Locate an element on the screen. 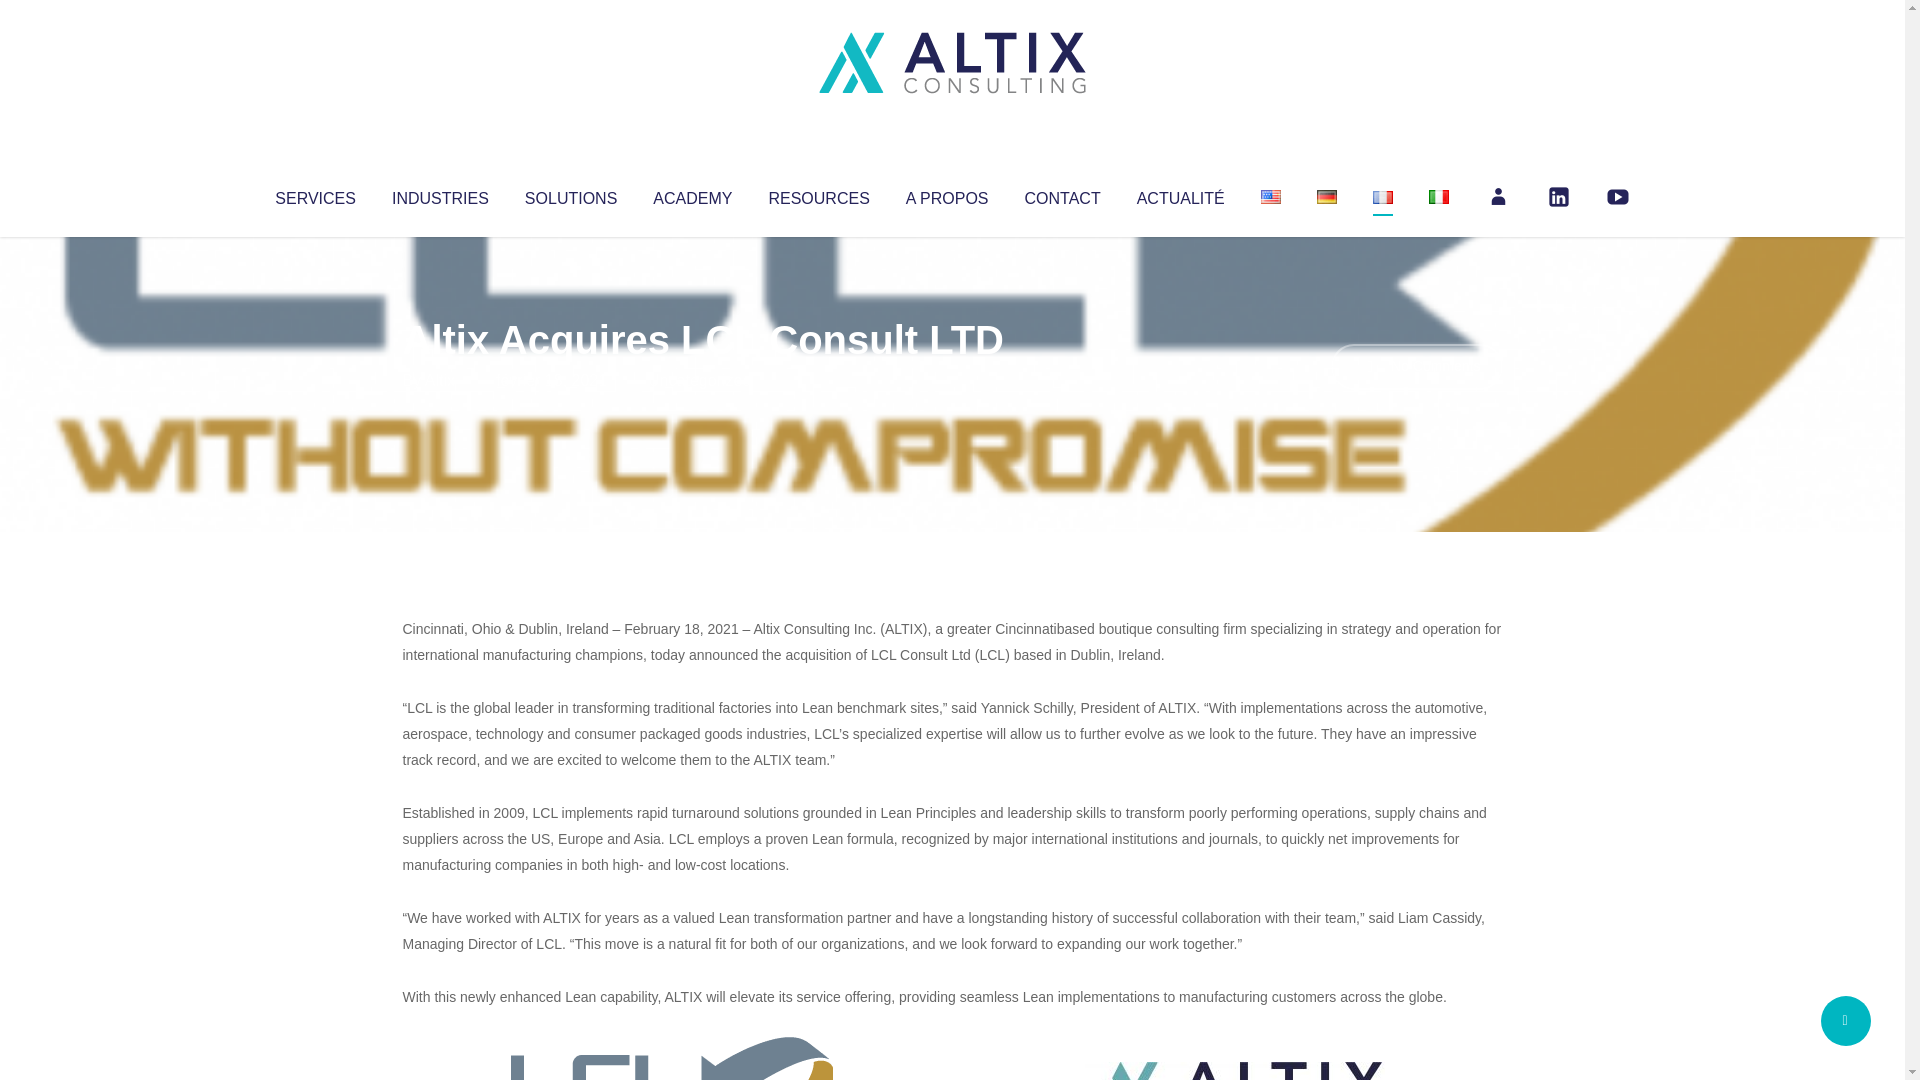 This screenshot has width=1920, height=1080. No Comments is located at coordinates (1416, 366).